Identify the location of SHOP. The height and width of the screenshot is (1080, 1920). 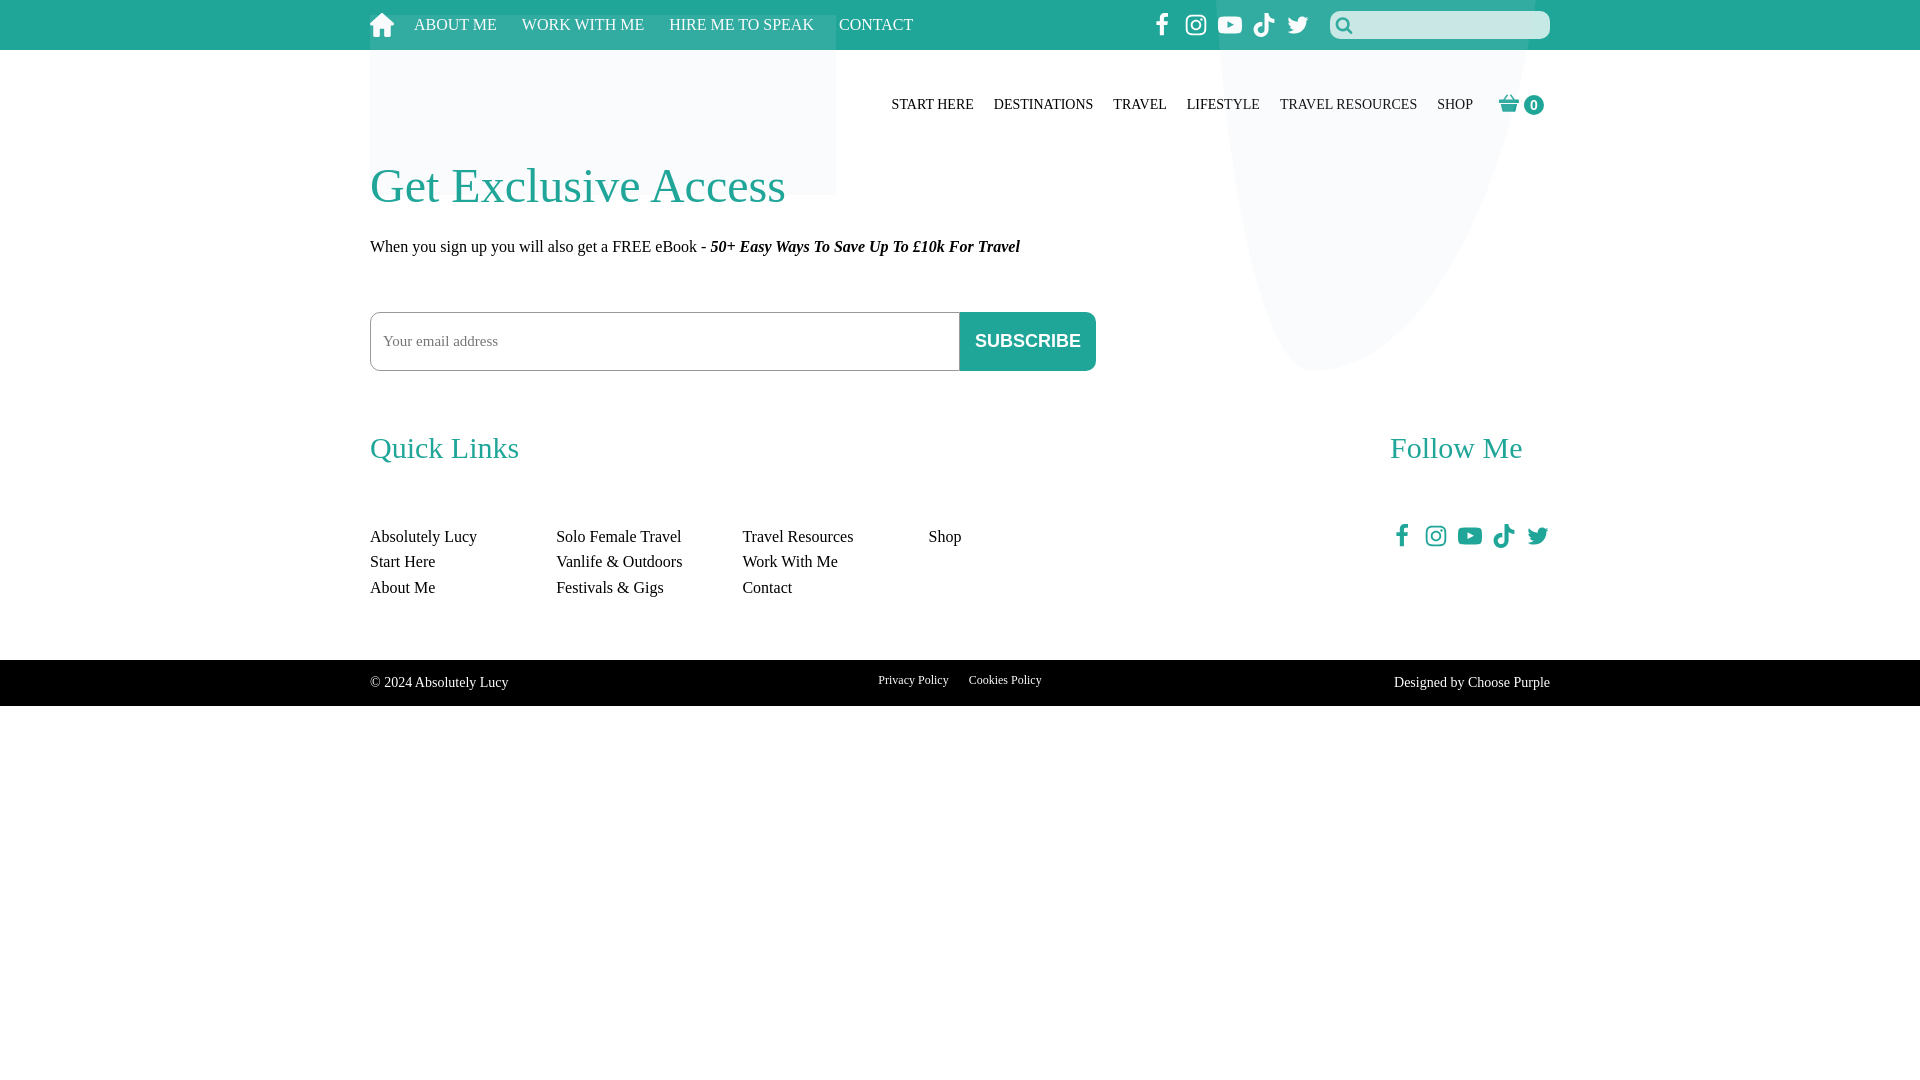
(1454, 105).